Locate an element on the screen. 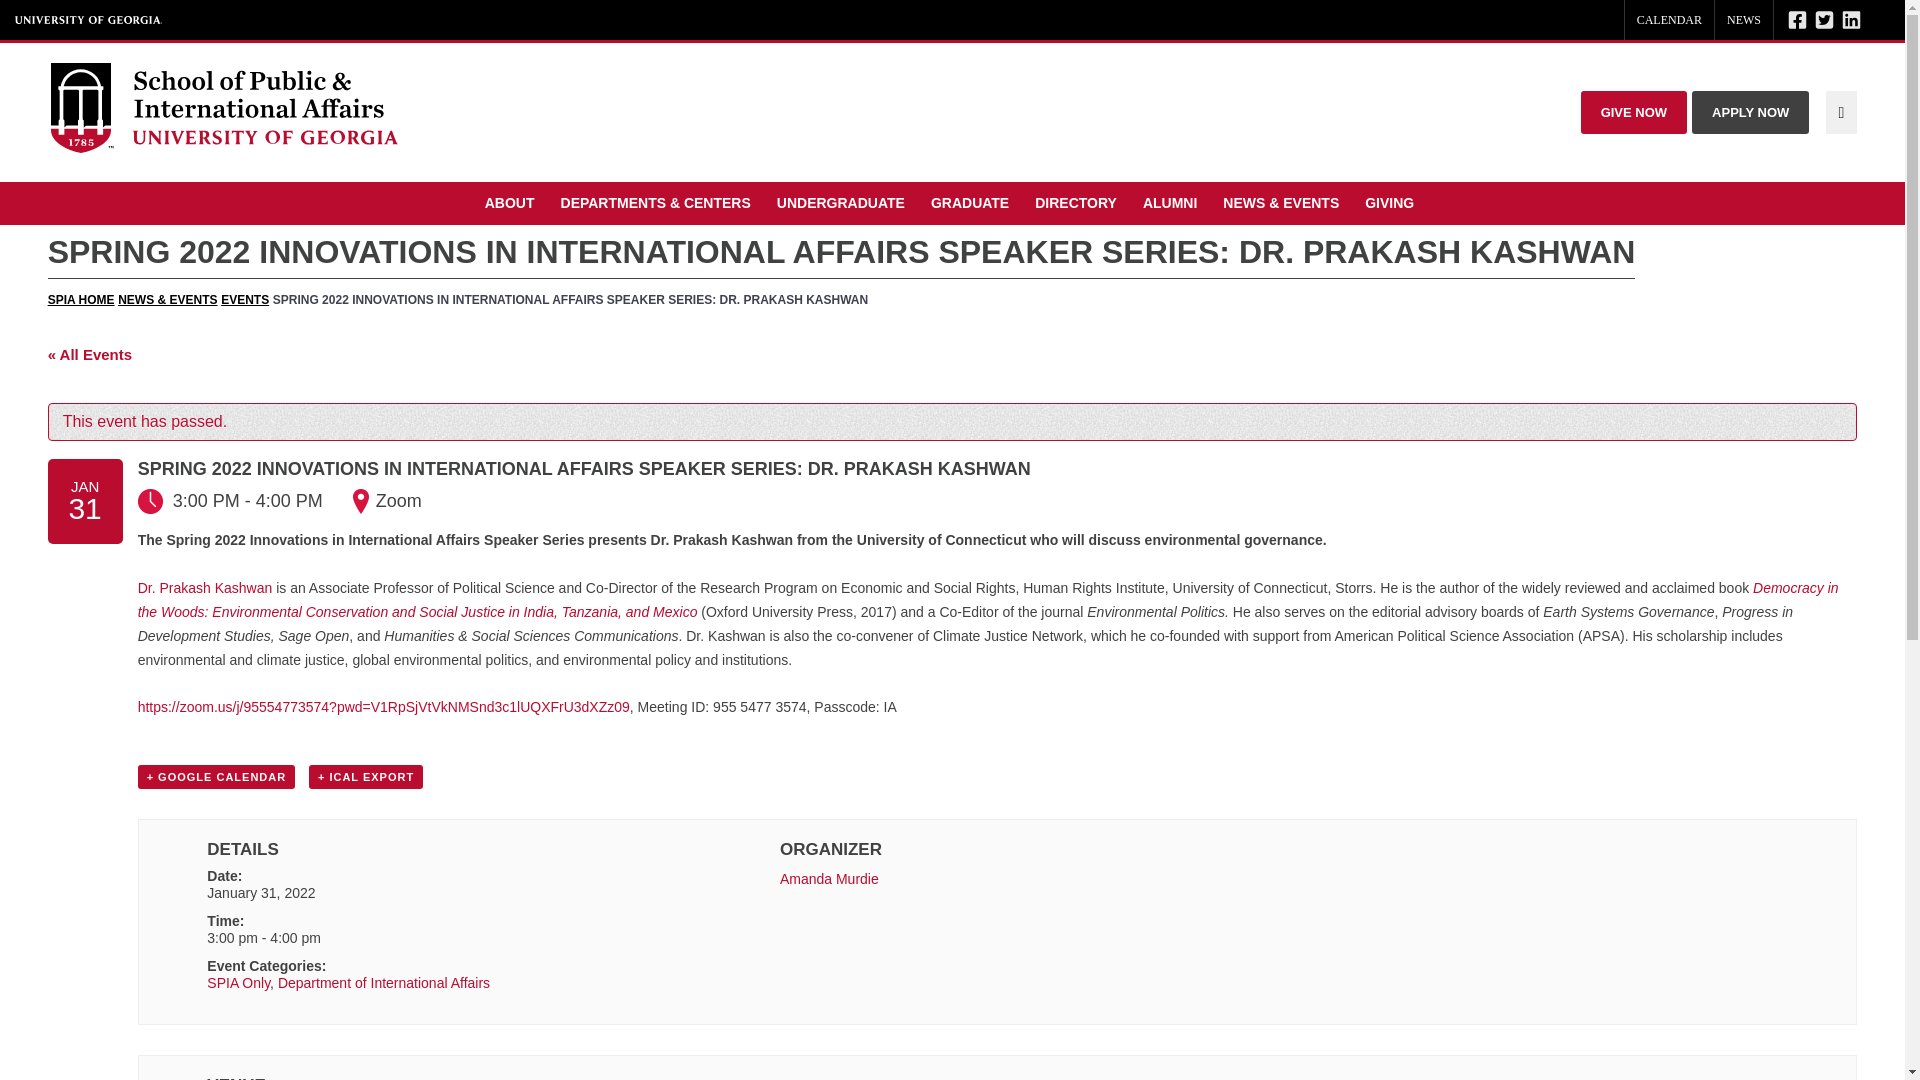 This screenshot has height=1080, width=1920. TWITTER is located at coordinates (1824, 20).